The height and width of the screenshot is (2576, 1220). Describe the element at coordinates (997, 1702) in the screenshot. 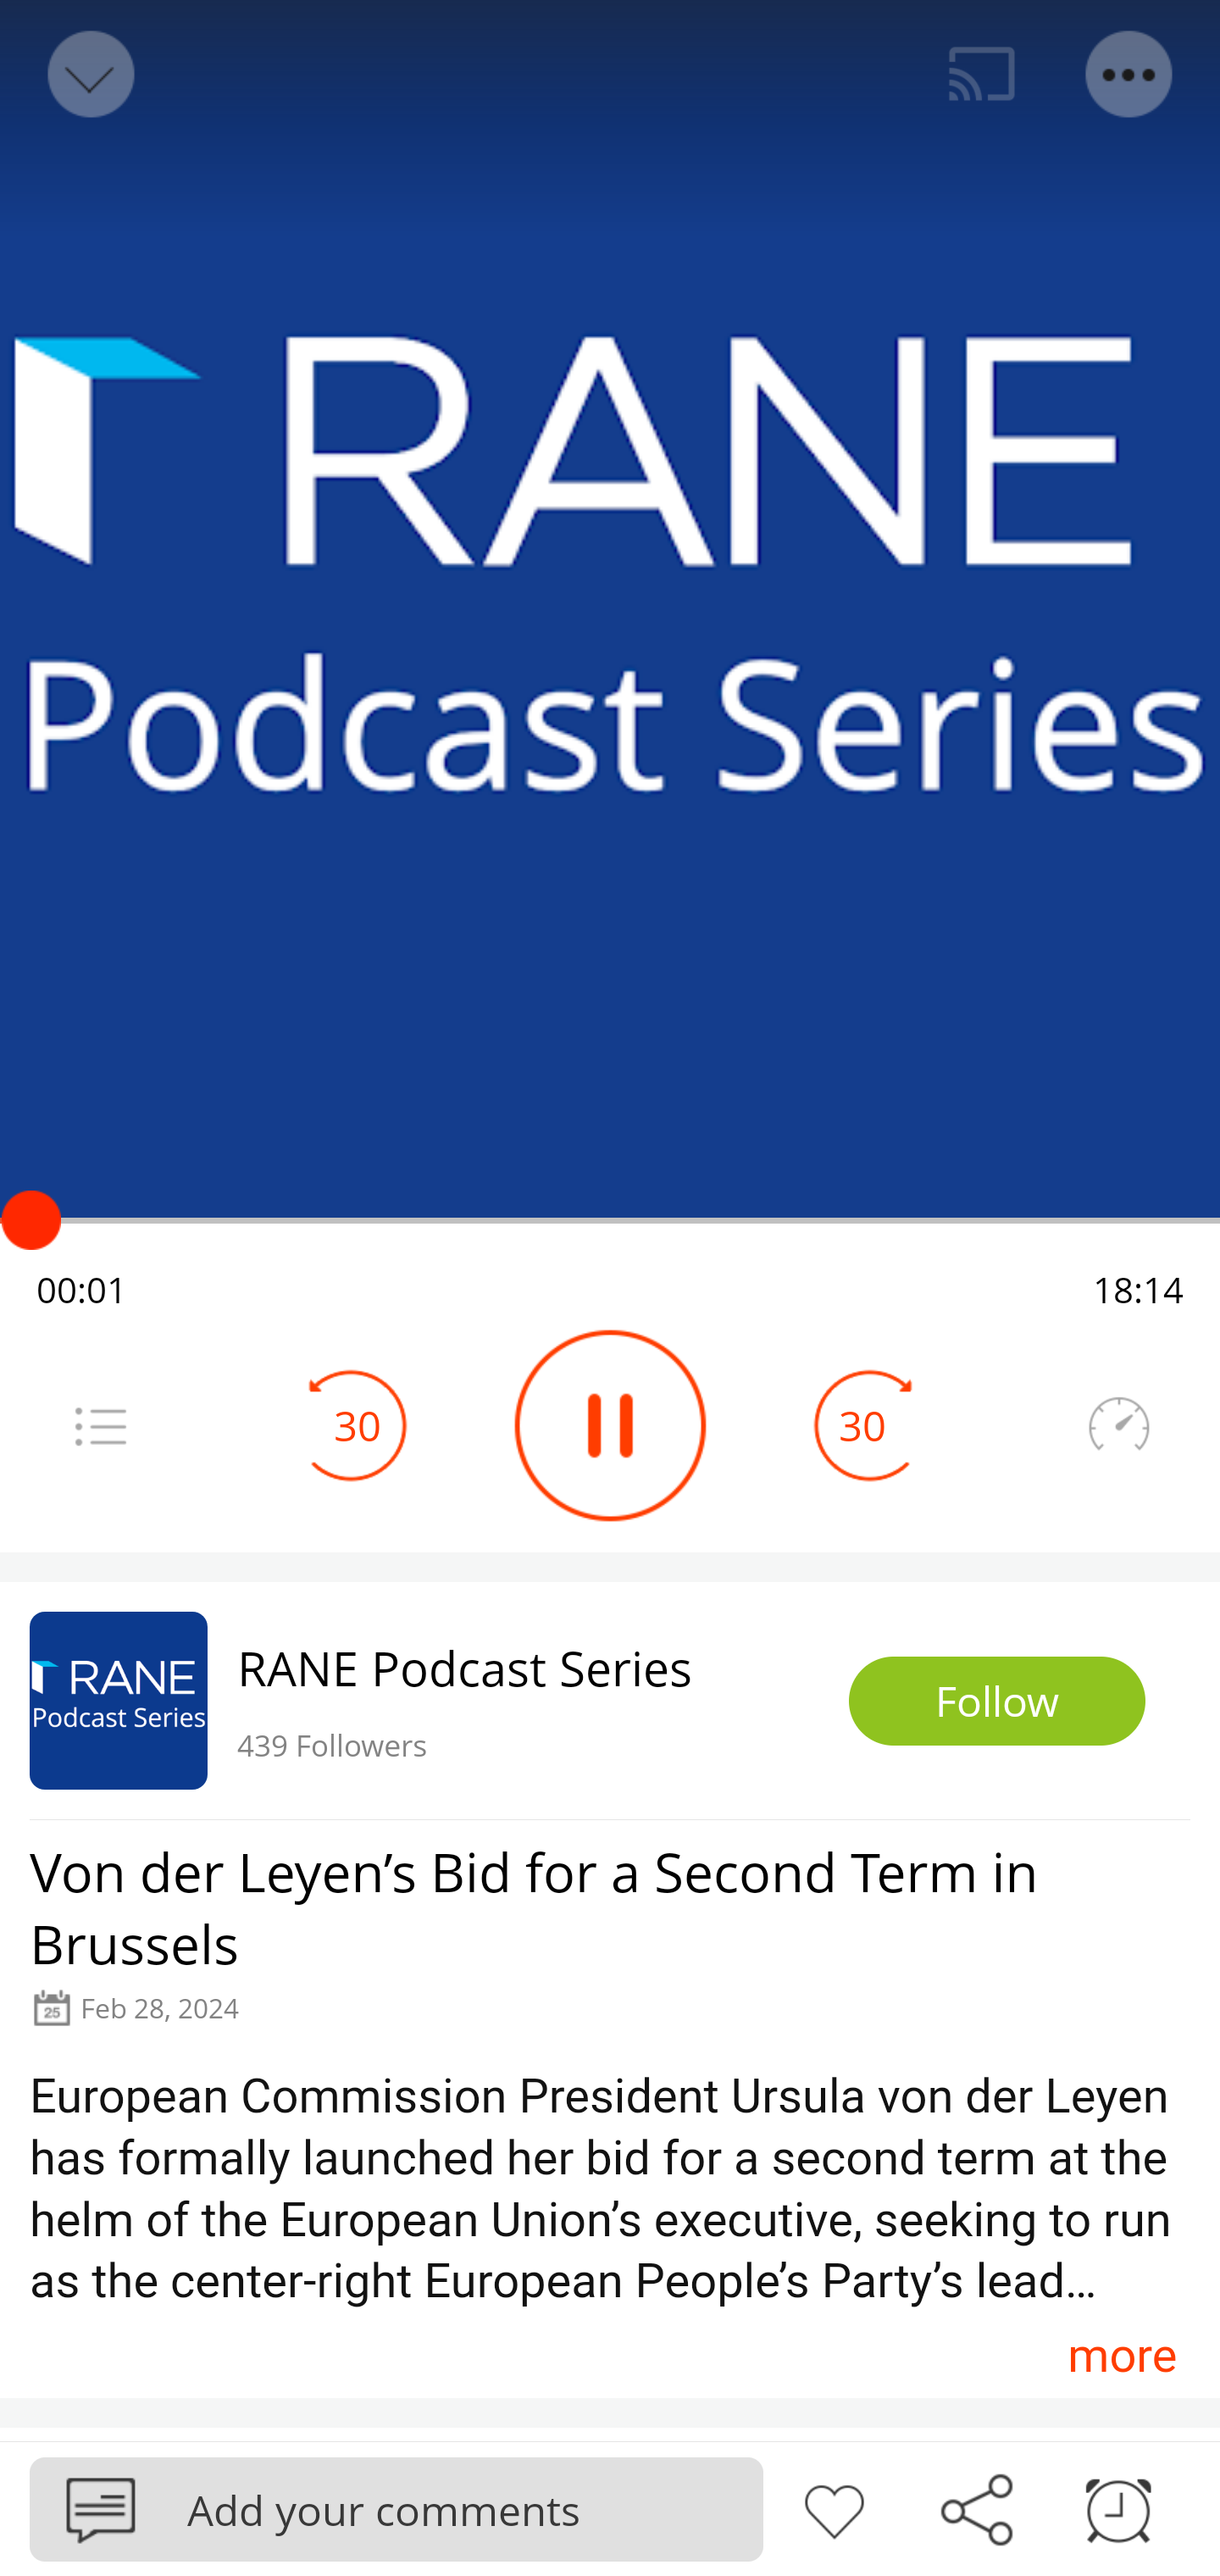

I see `Follow` at that location.